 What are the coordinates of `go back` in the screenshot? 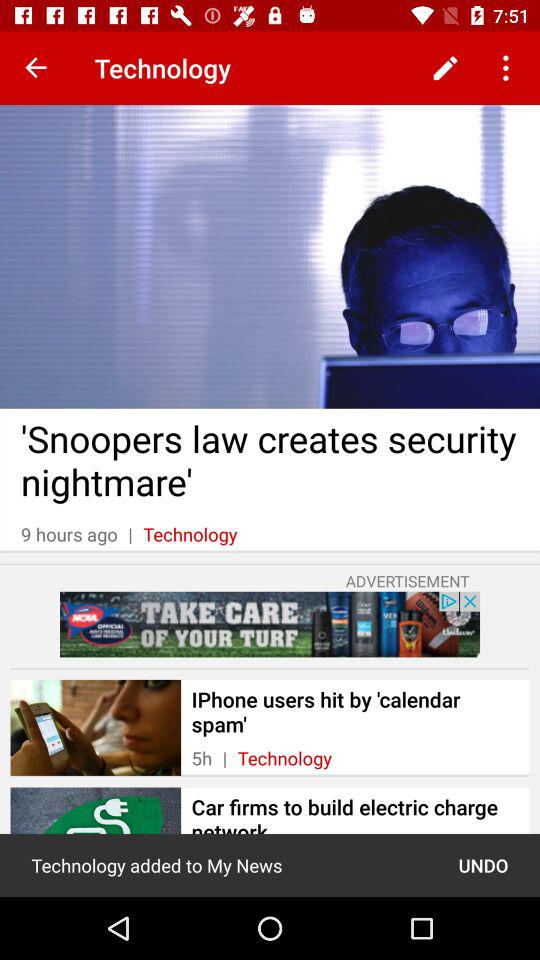 It's located at (36, 68).